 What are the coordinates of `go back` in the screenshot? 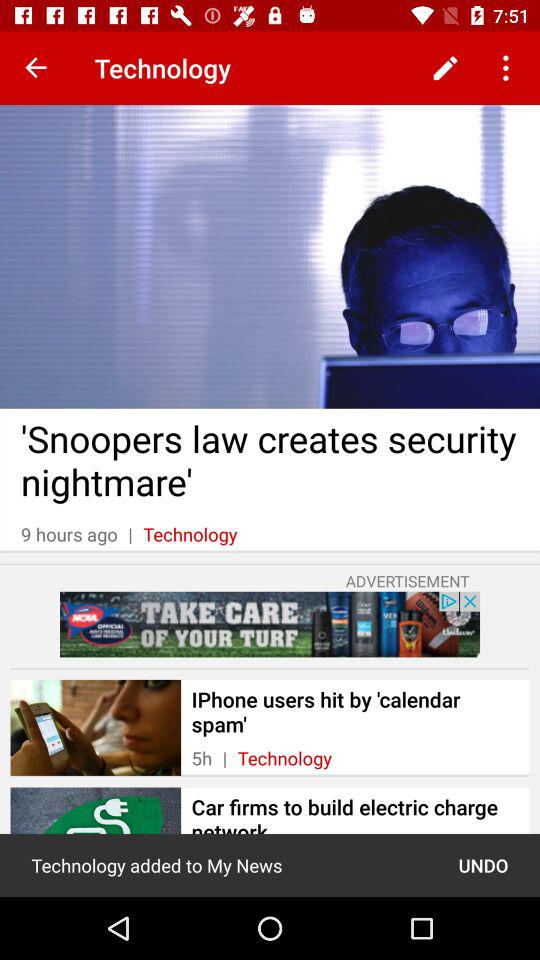 It's located at (36, 68).